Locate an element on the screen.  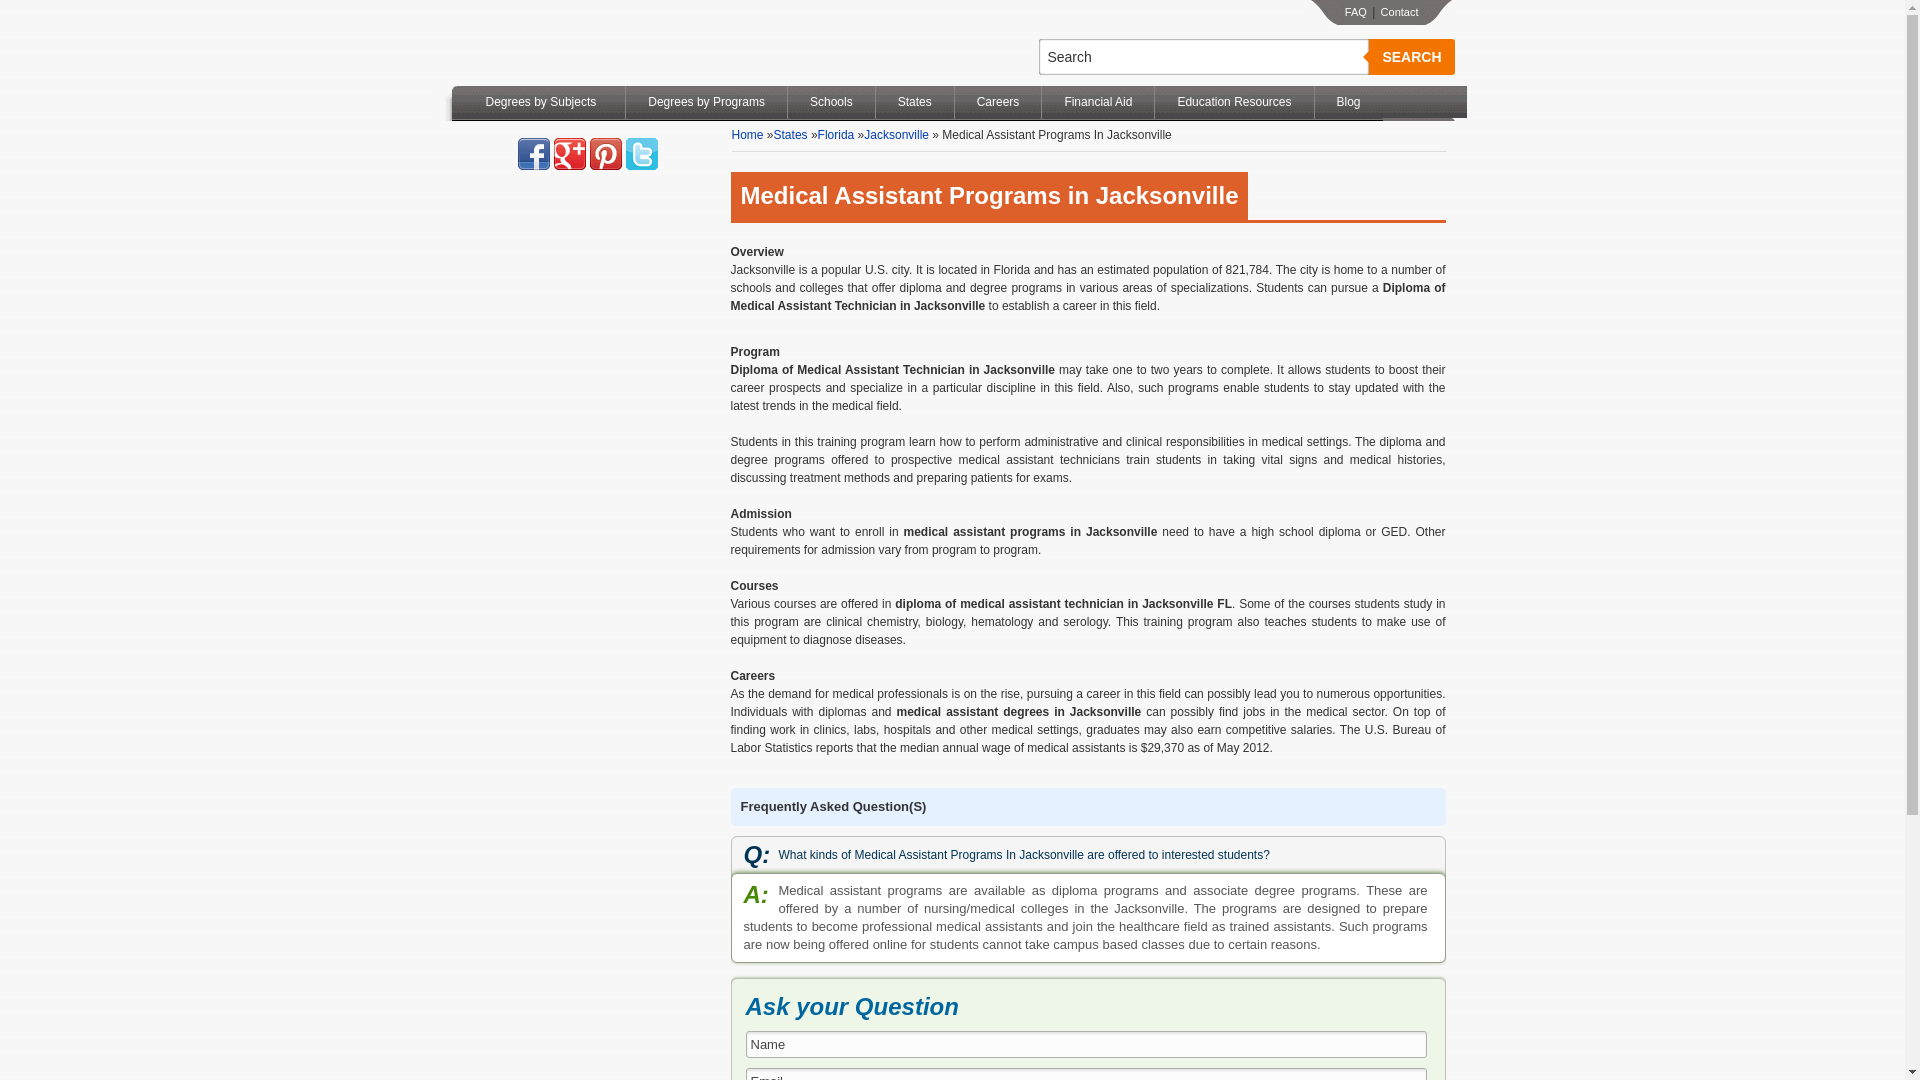
States is located at coordinates (914, 102).